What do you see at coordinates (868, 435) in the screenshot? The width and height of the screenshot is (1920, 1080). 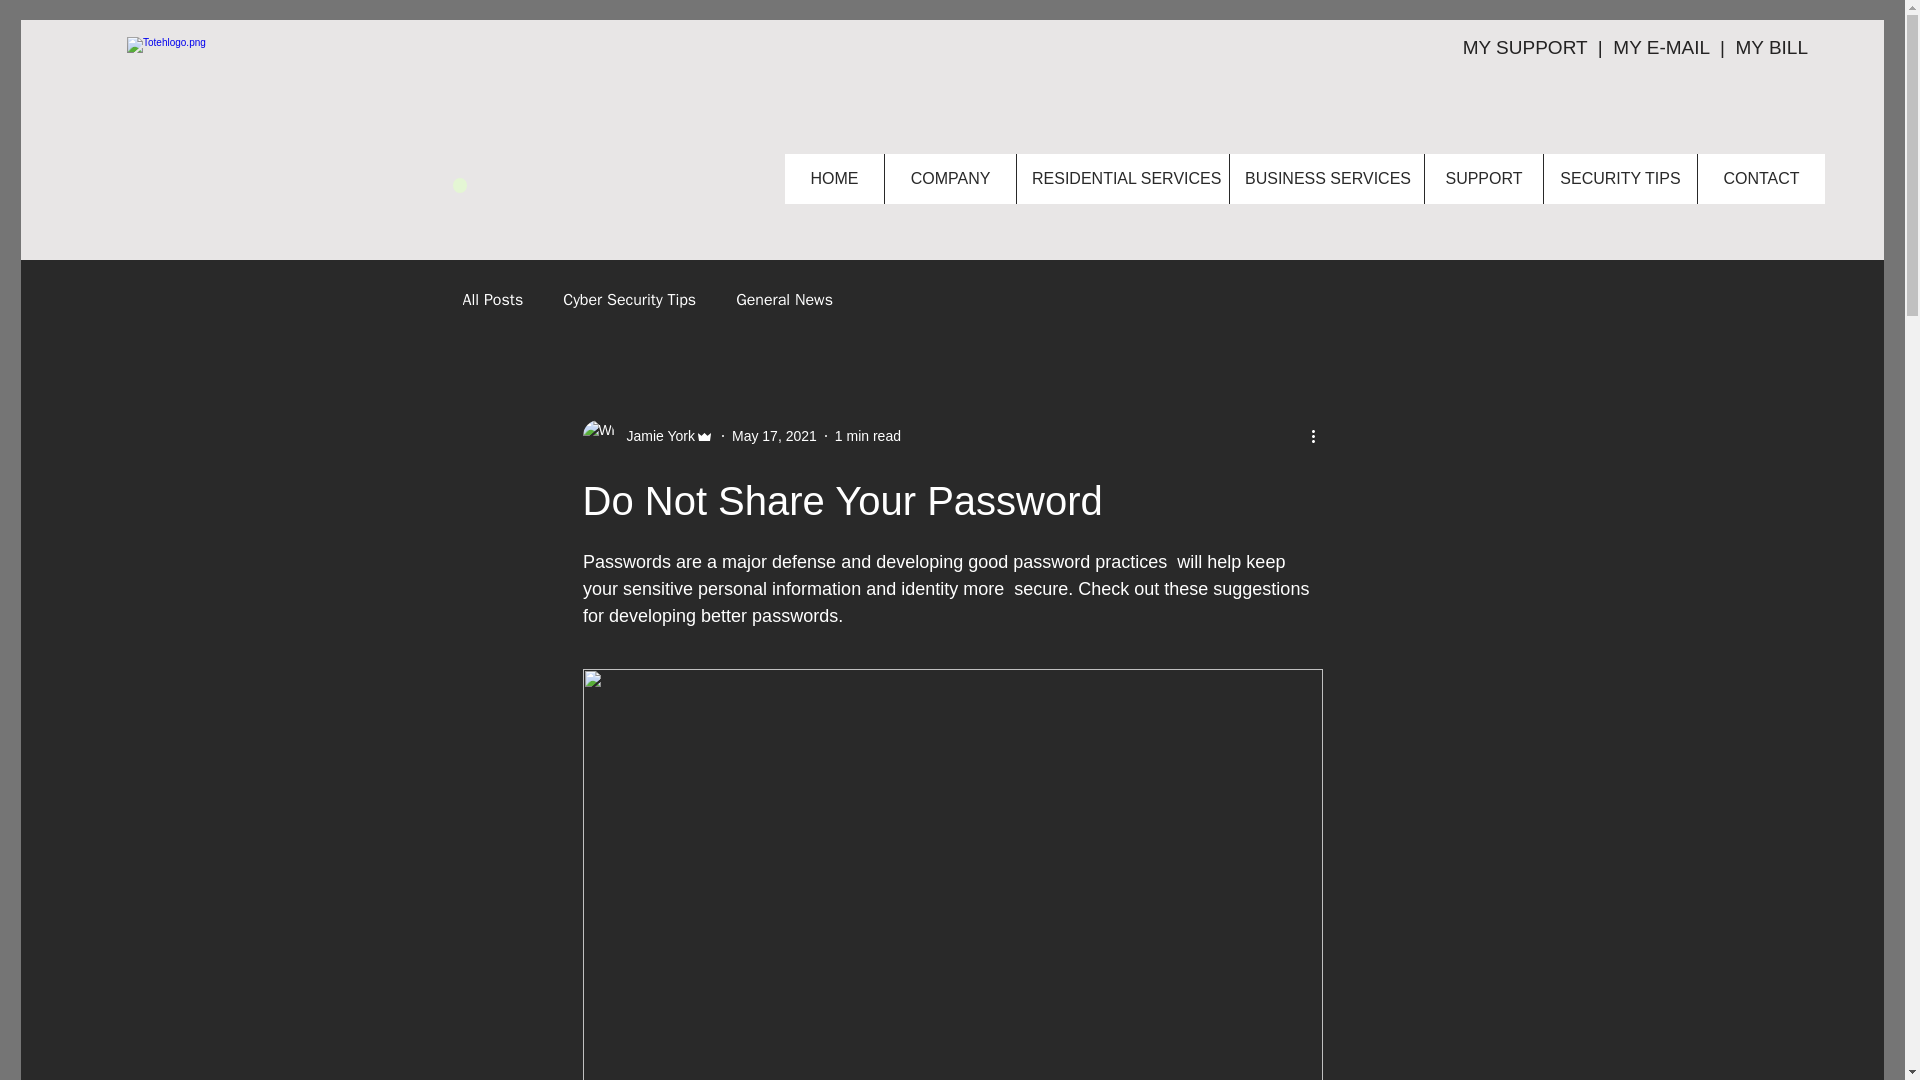 I see `1 min read` at bounding box center [868, 435].